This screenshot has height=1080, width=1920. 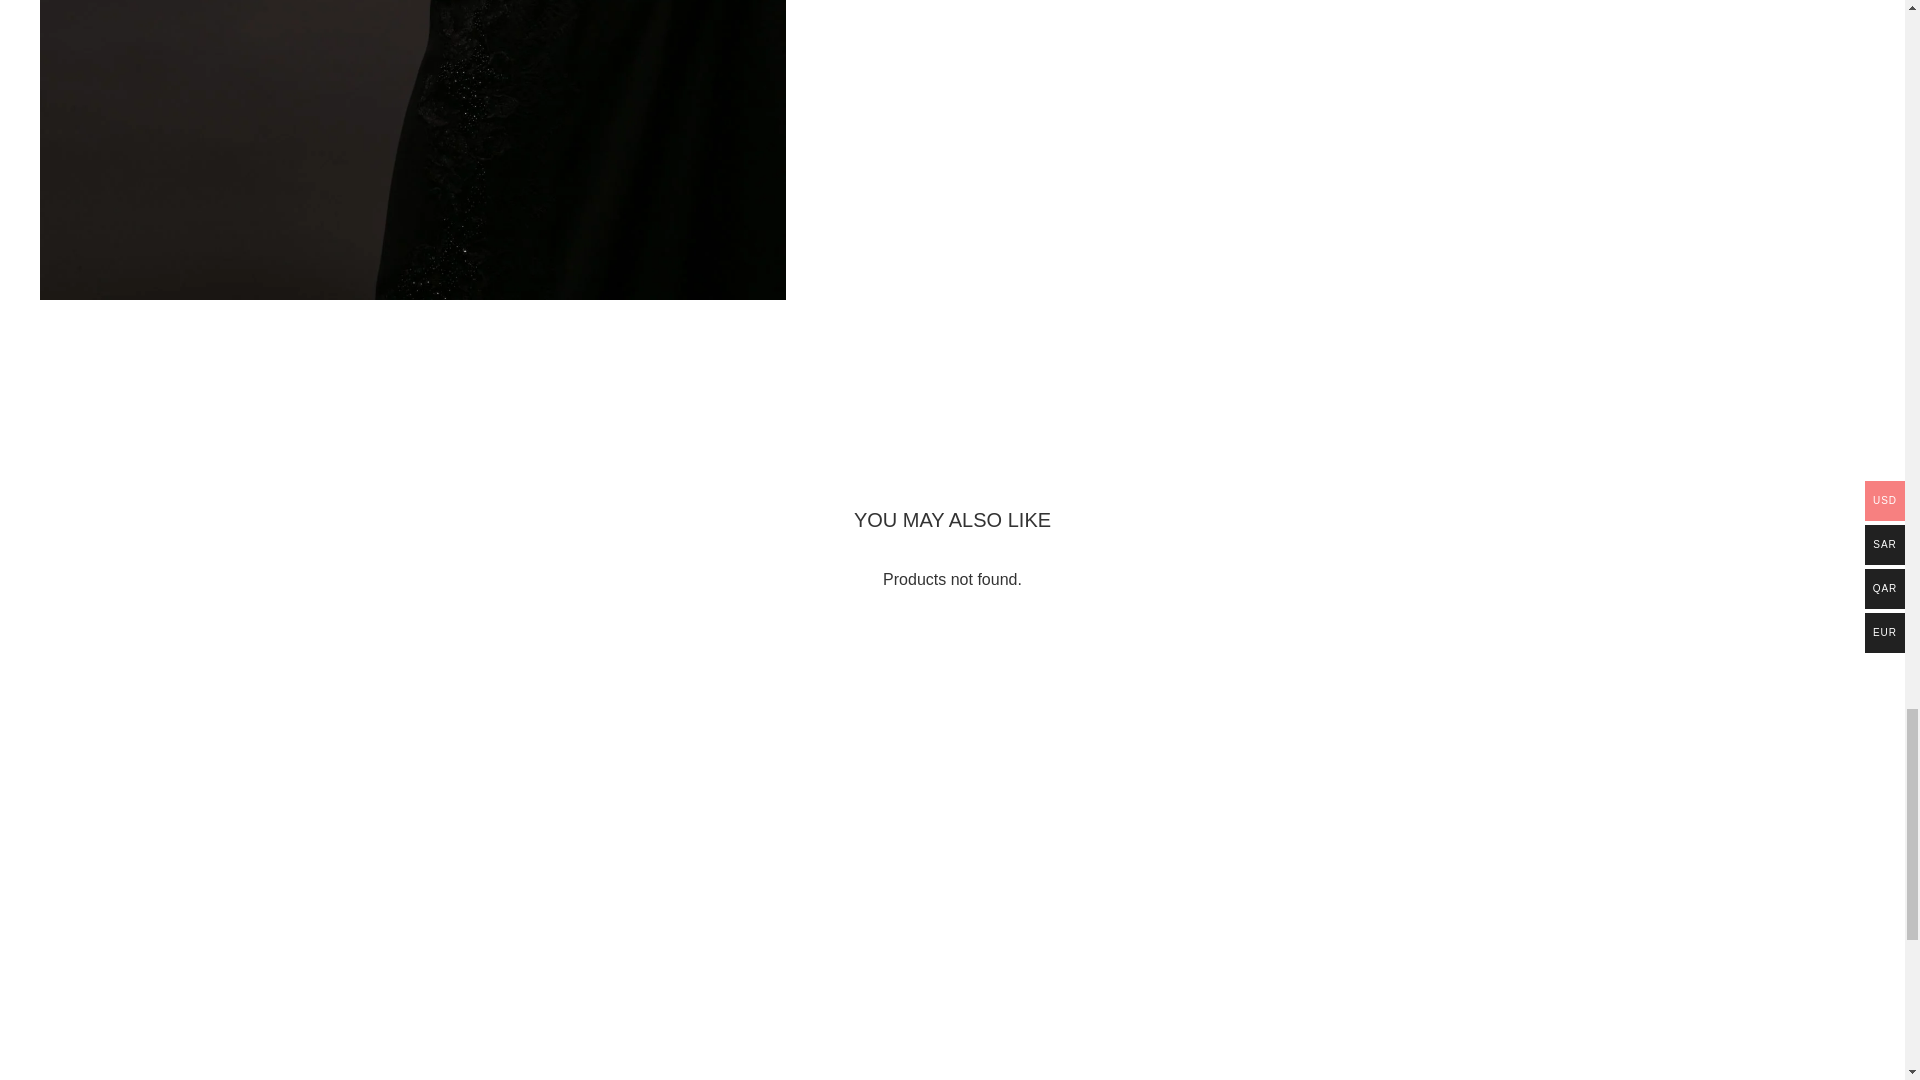 What do you see at coordinates (412, 150) in the screenshot?
I see `0Y4A1187` at bounding box center [412, 150].